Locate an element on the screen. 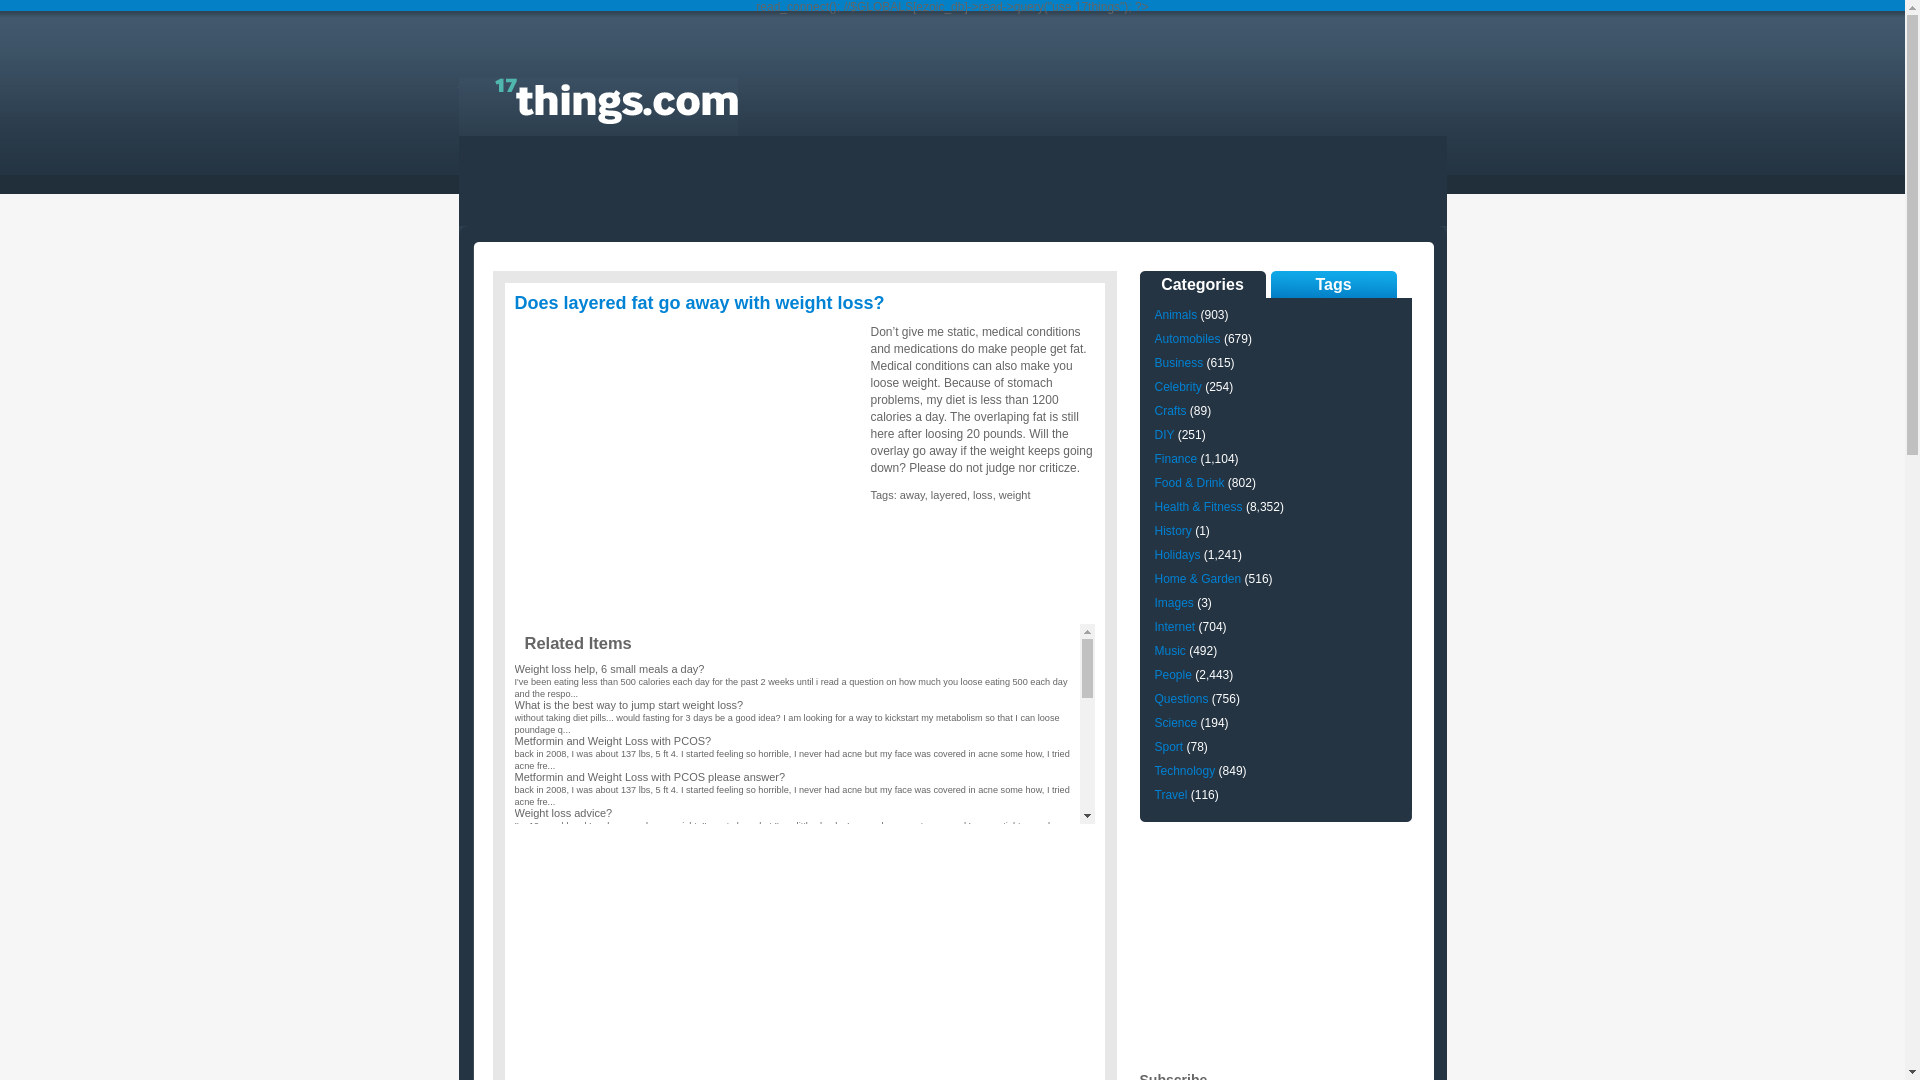 This screenshot has height=1080, width=1920. Sport is located at coordinates (1168, 747).